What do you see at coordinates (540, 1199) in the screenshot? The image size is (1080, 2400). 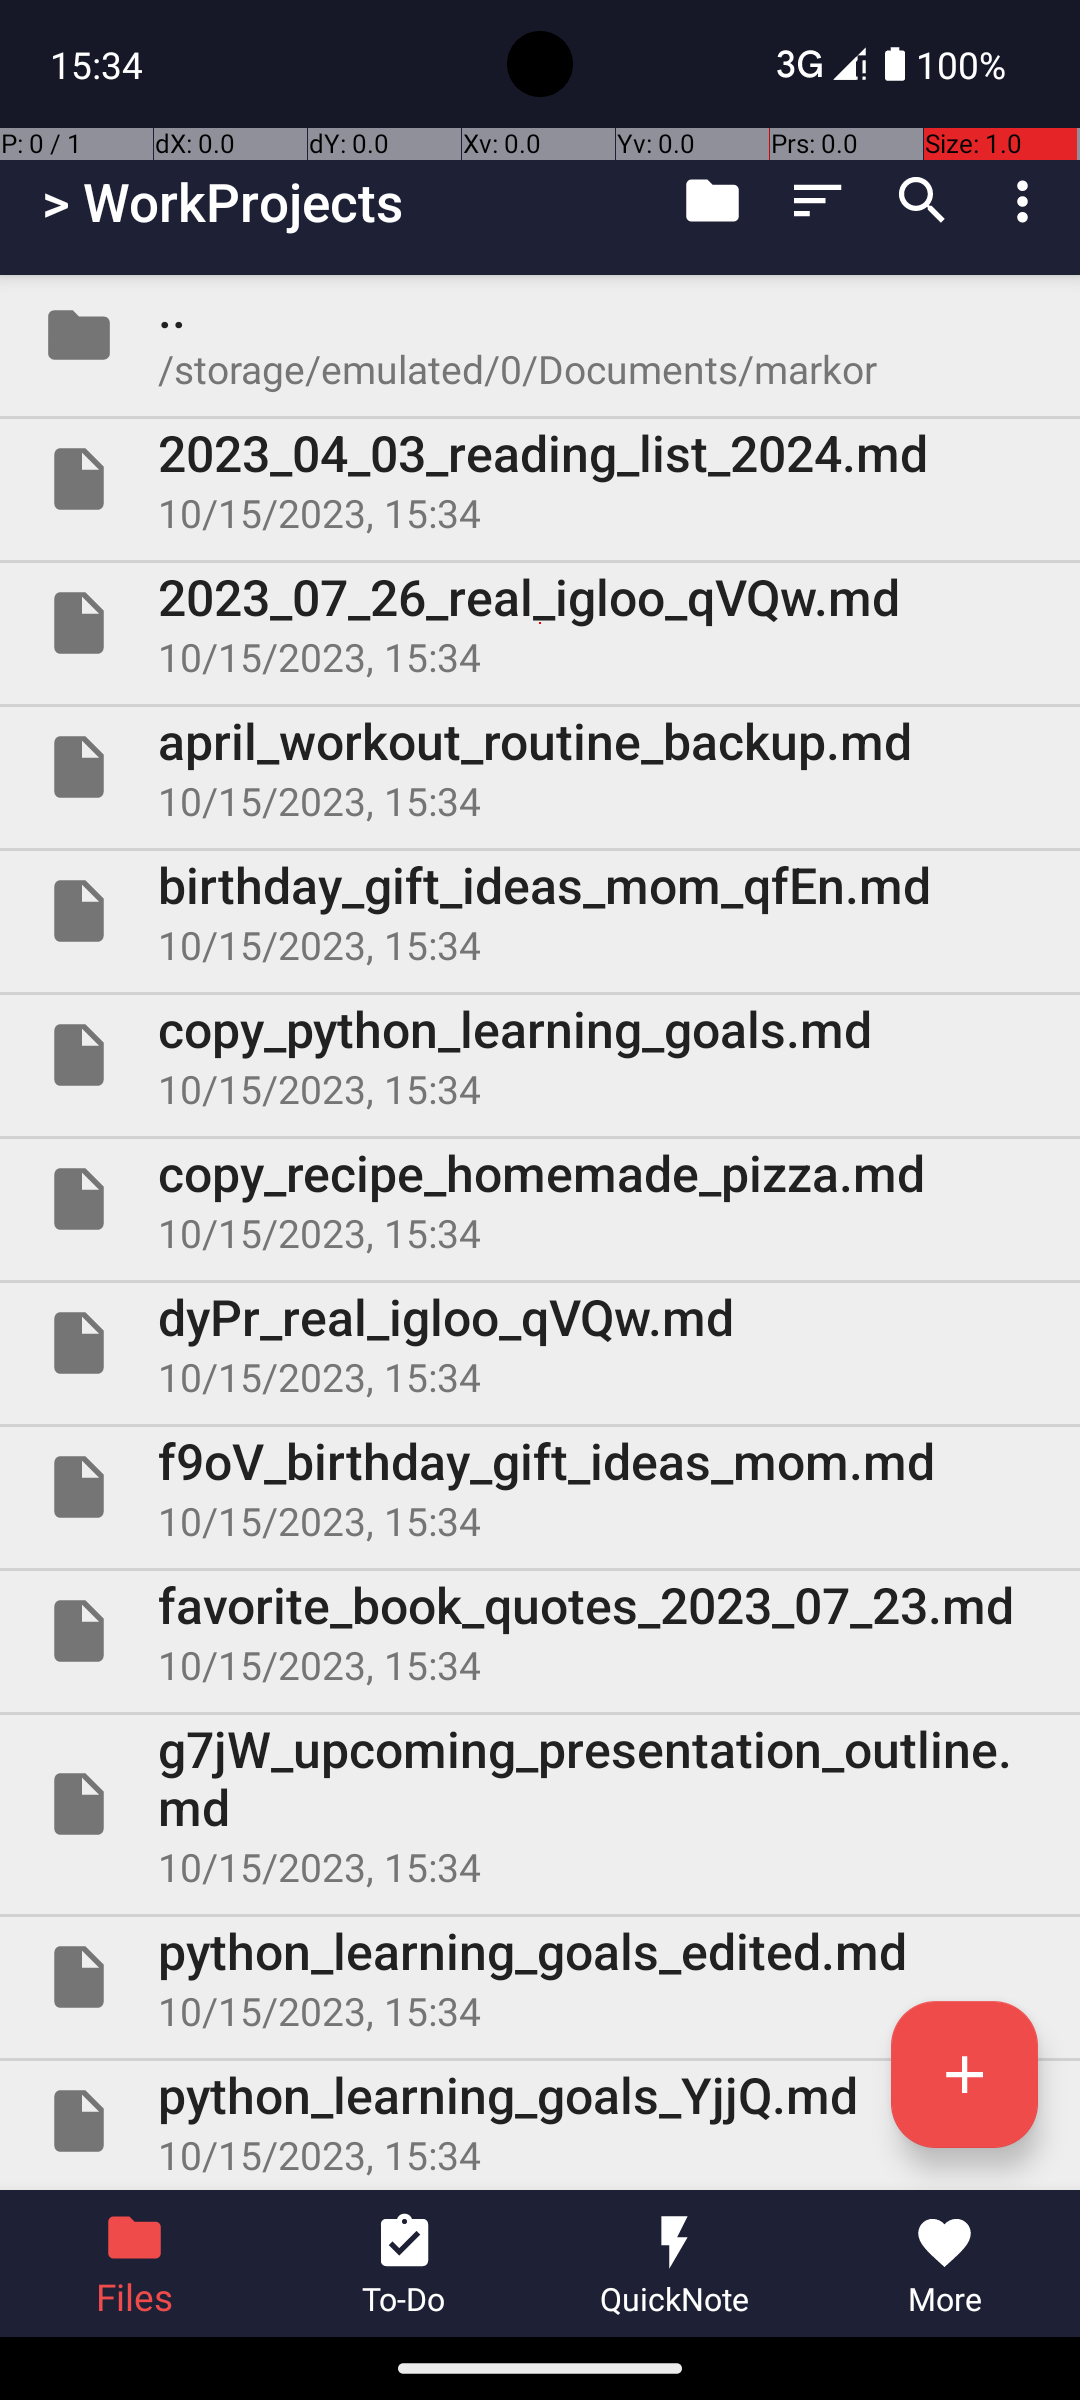 I see `File copy_recipe_homemade_pizza.md ` at bounding box center [540, 1199].